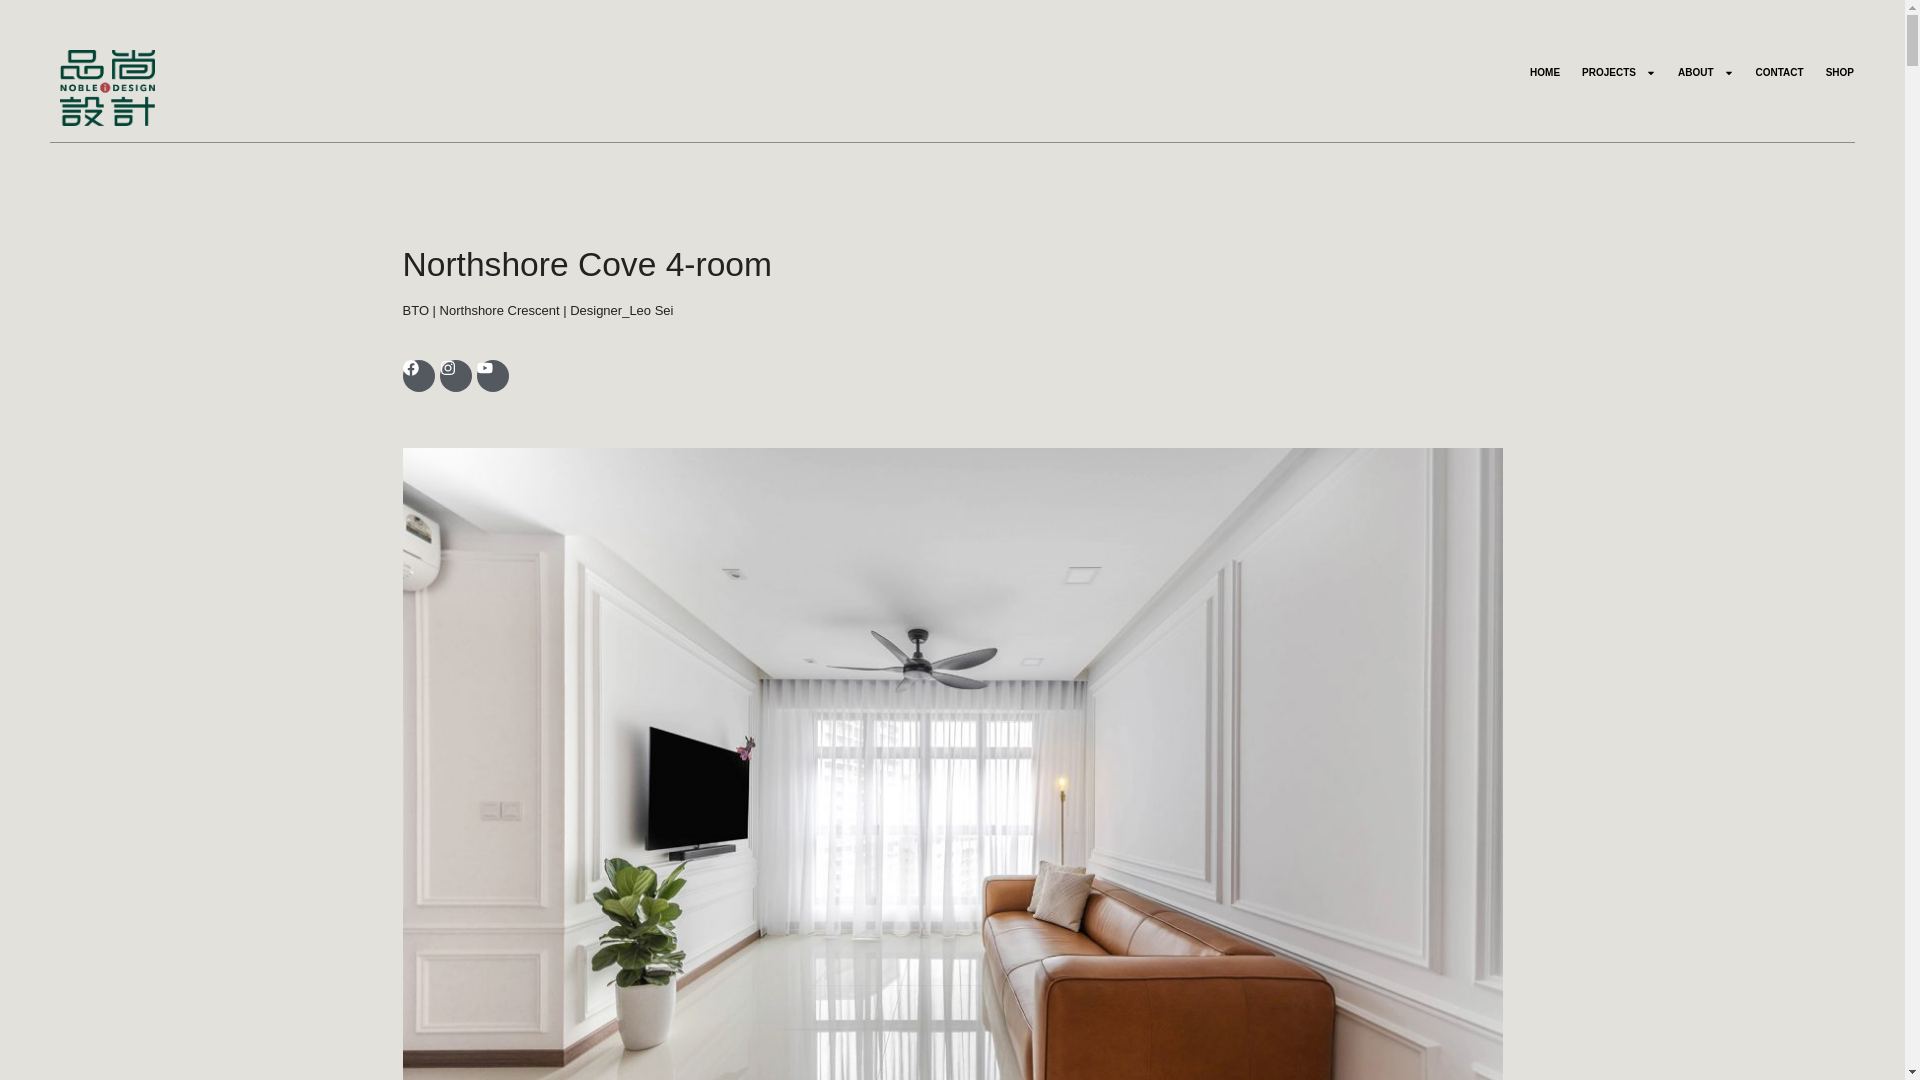 This screenshot has height=1080, width=1920. Describe the element at coordinates (1706, 72) in the screenshot. I see `ABOUT` at that location.